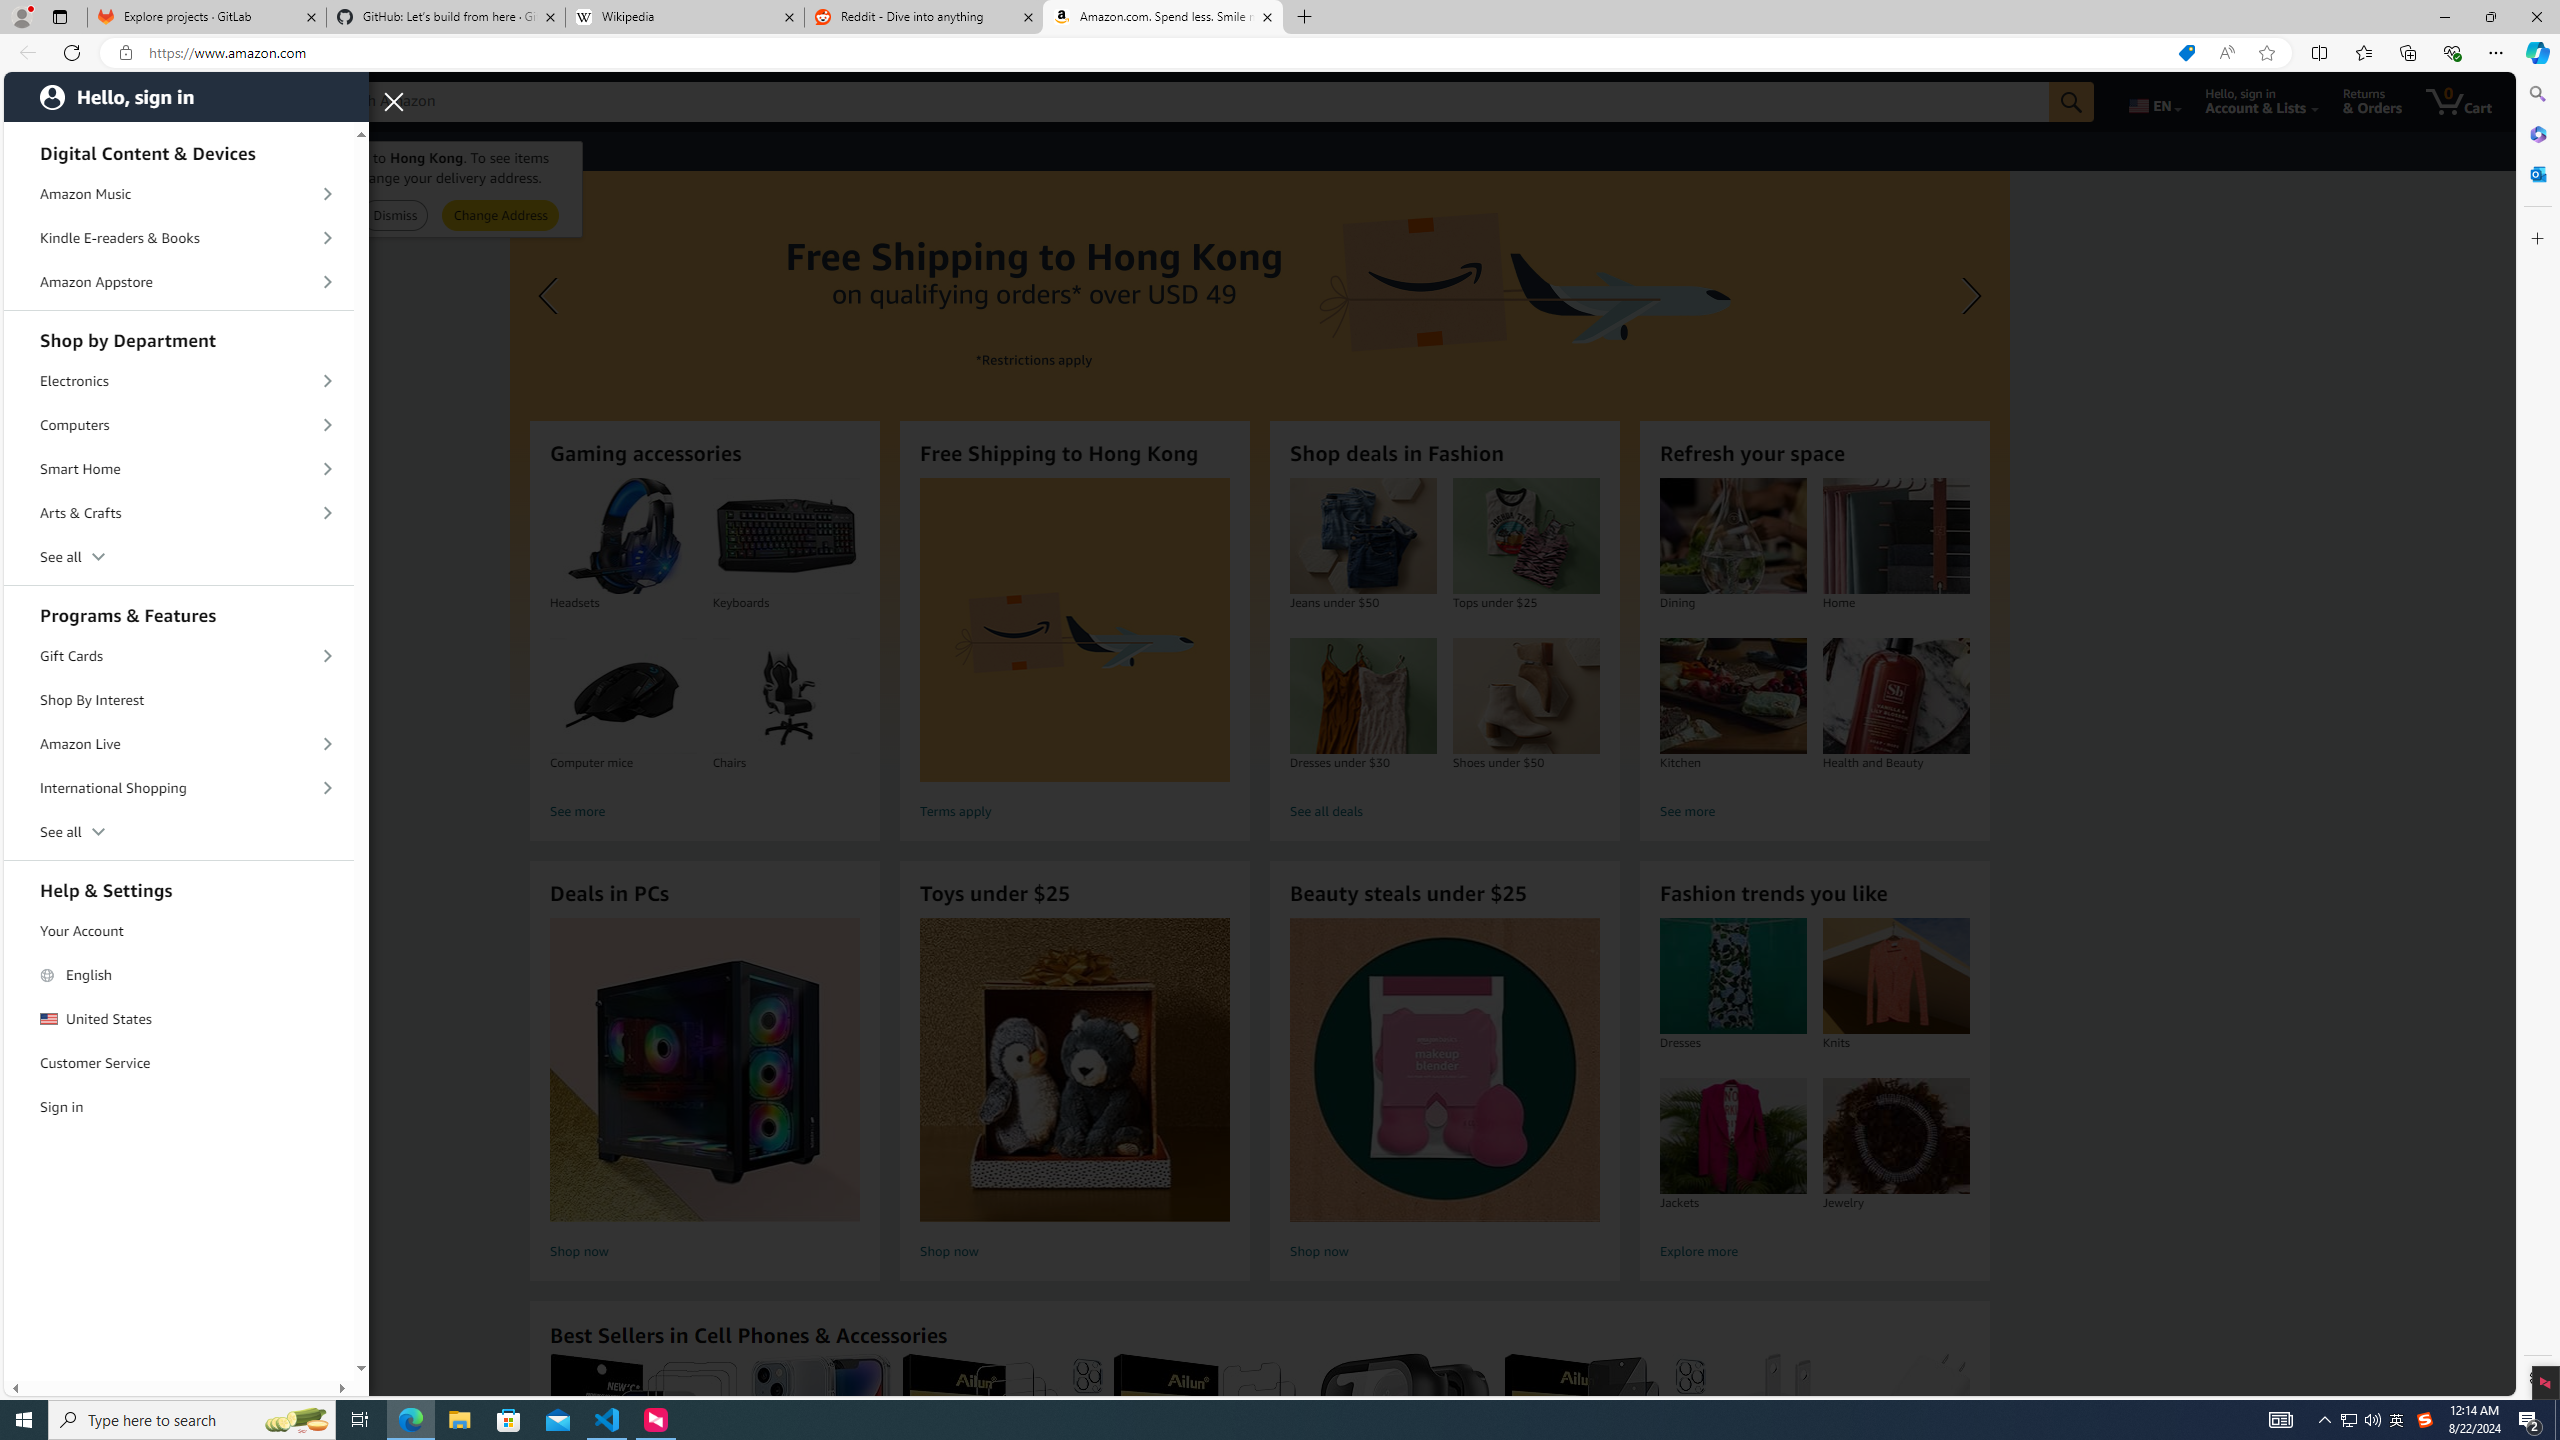 Image resolution: width=2560 pixels, height=1440 pixels. What do you see at coordinates (179, 612) in the screenshot?
I see `Programs & Features` at bounding box center [179, 612].